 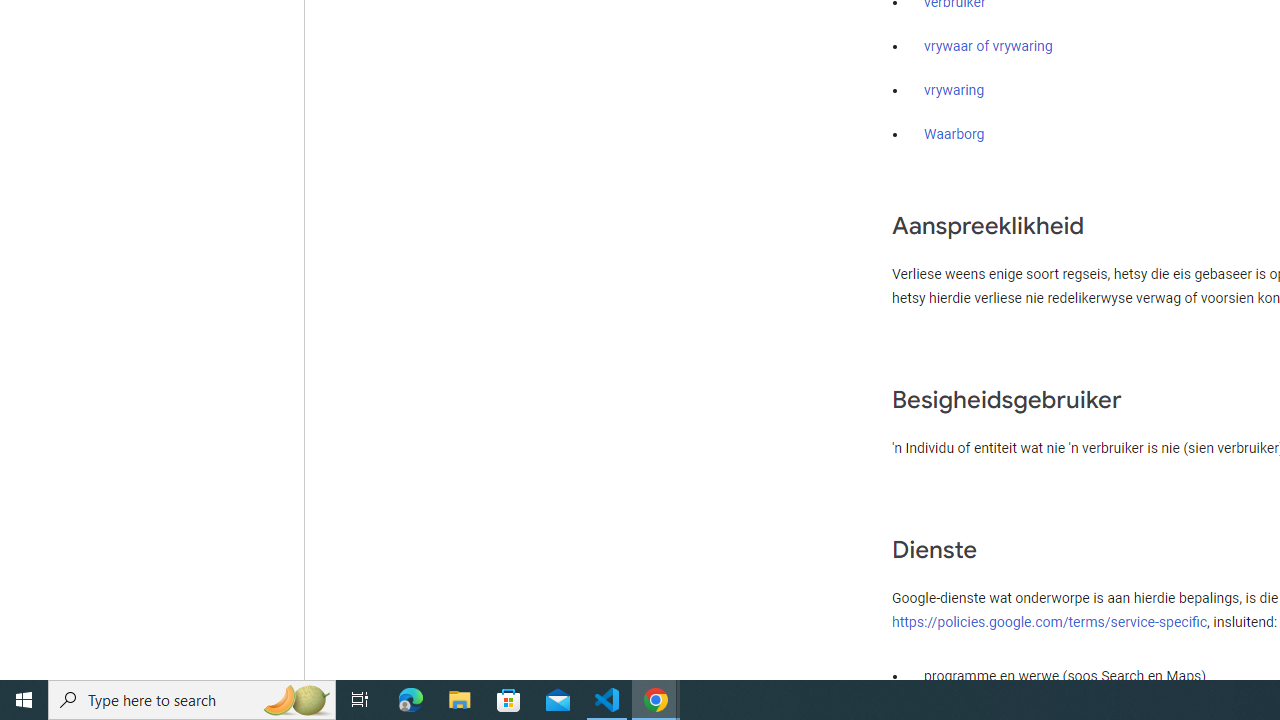 What do you see at coordinates (954, 91) in the screenshot?
I see `vrywaring` at bounding box center [954, 91].